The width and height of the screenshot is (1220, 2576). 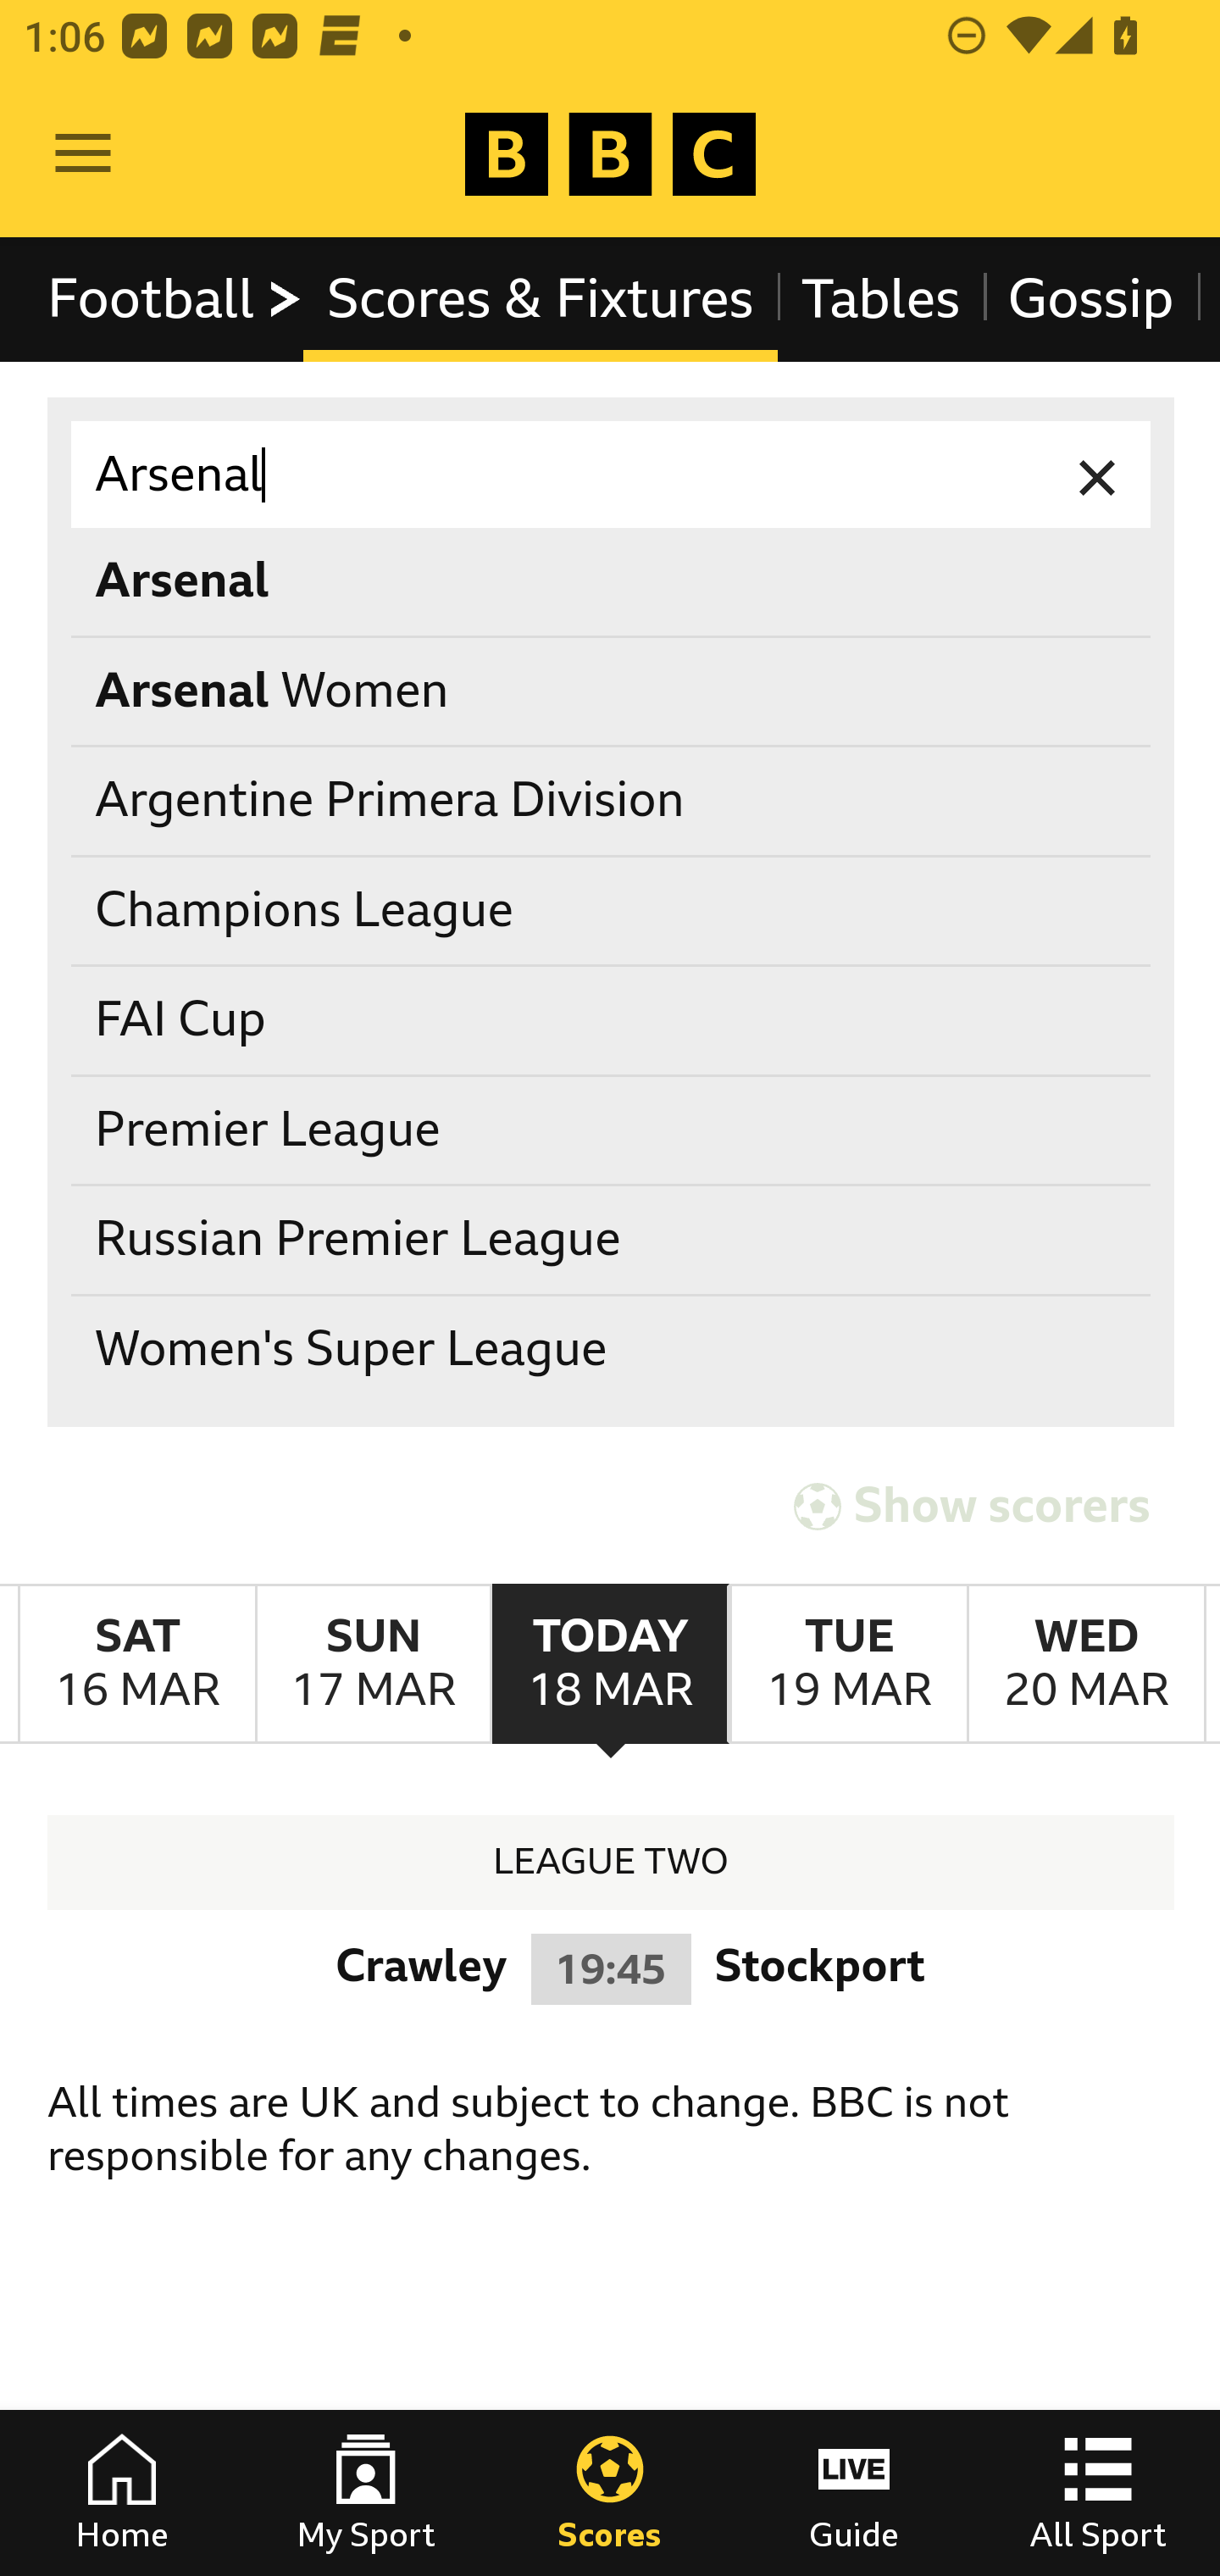 What do you see at coordinates (1086, 1664) in the screenshot?
I see `WednesdayMarch 20th Wednesday March 20th` at bounding box center [1086, 1664].